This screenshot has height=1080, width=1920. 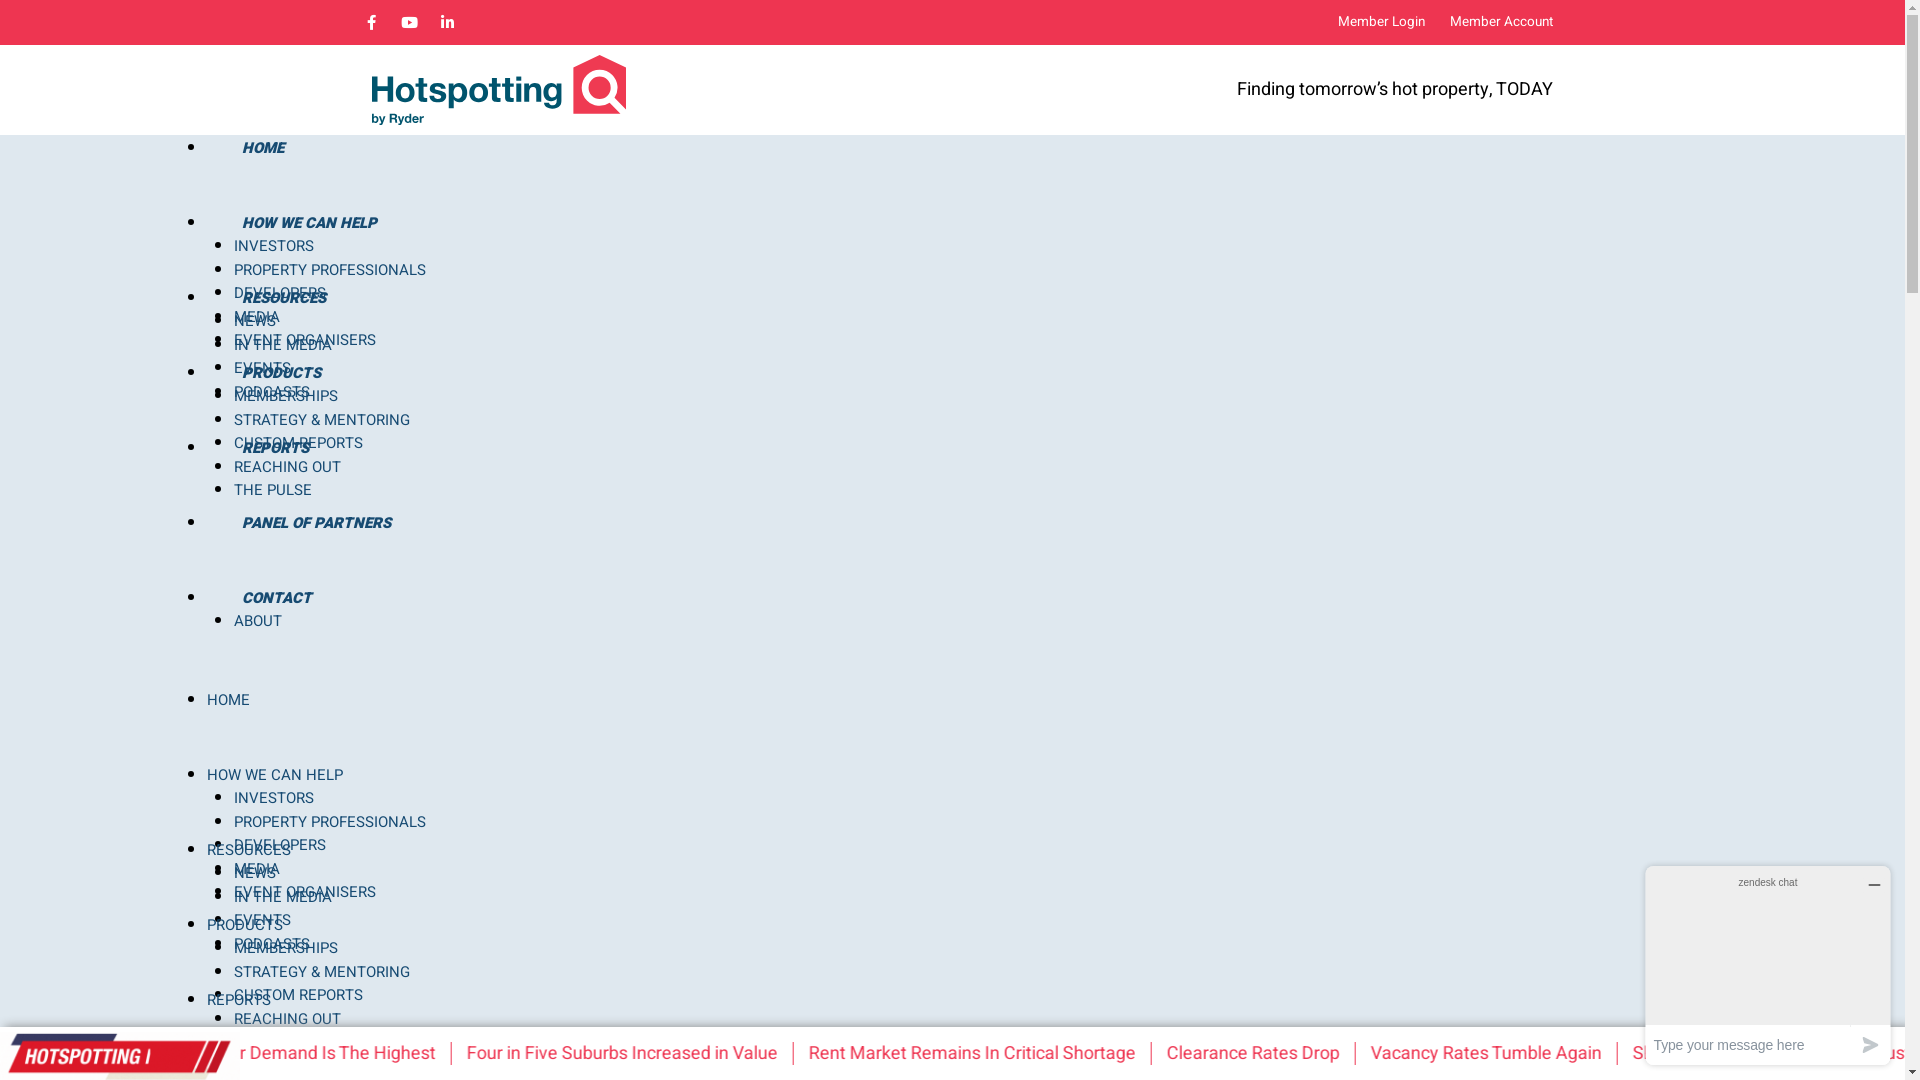 What do you see at coordinates (273, 1042) in the screenshot?
I see `THE PULSE` at bounding box center [273, 1042].